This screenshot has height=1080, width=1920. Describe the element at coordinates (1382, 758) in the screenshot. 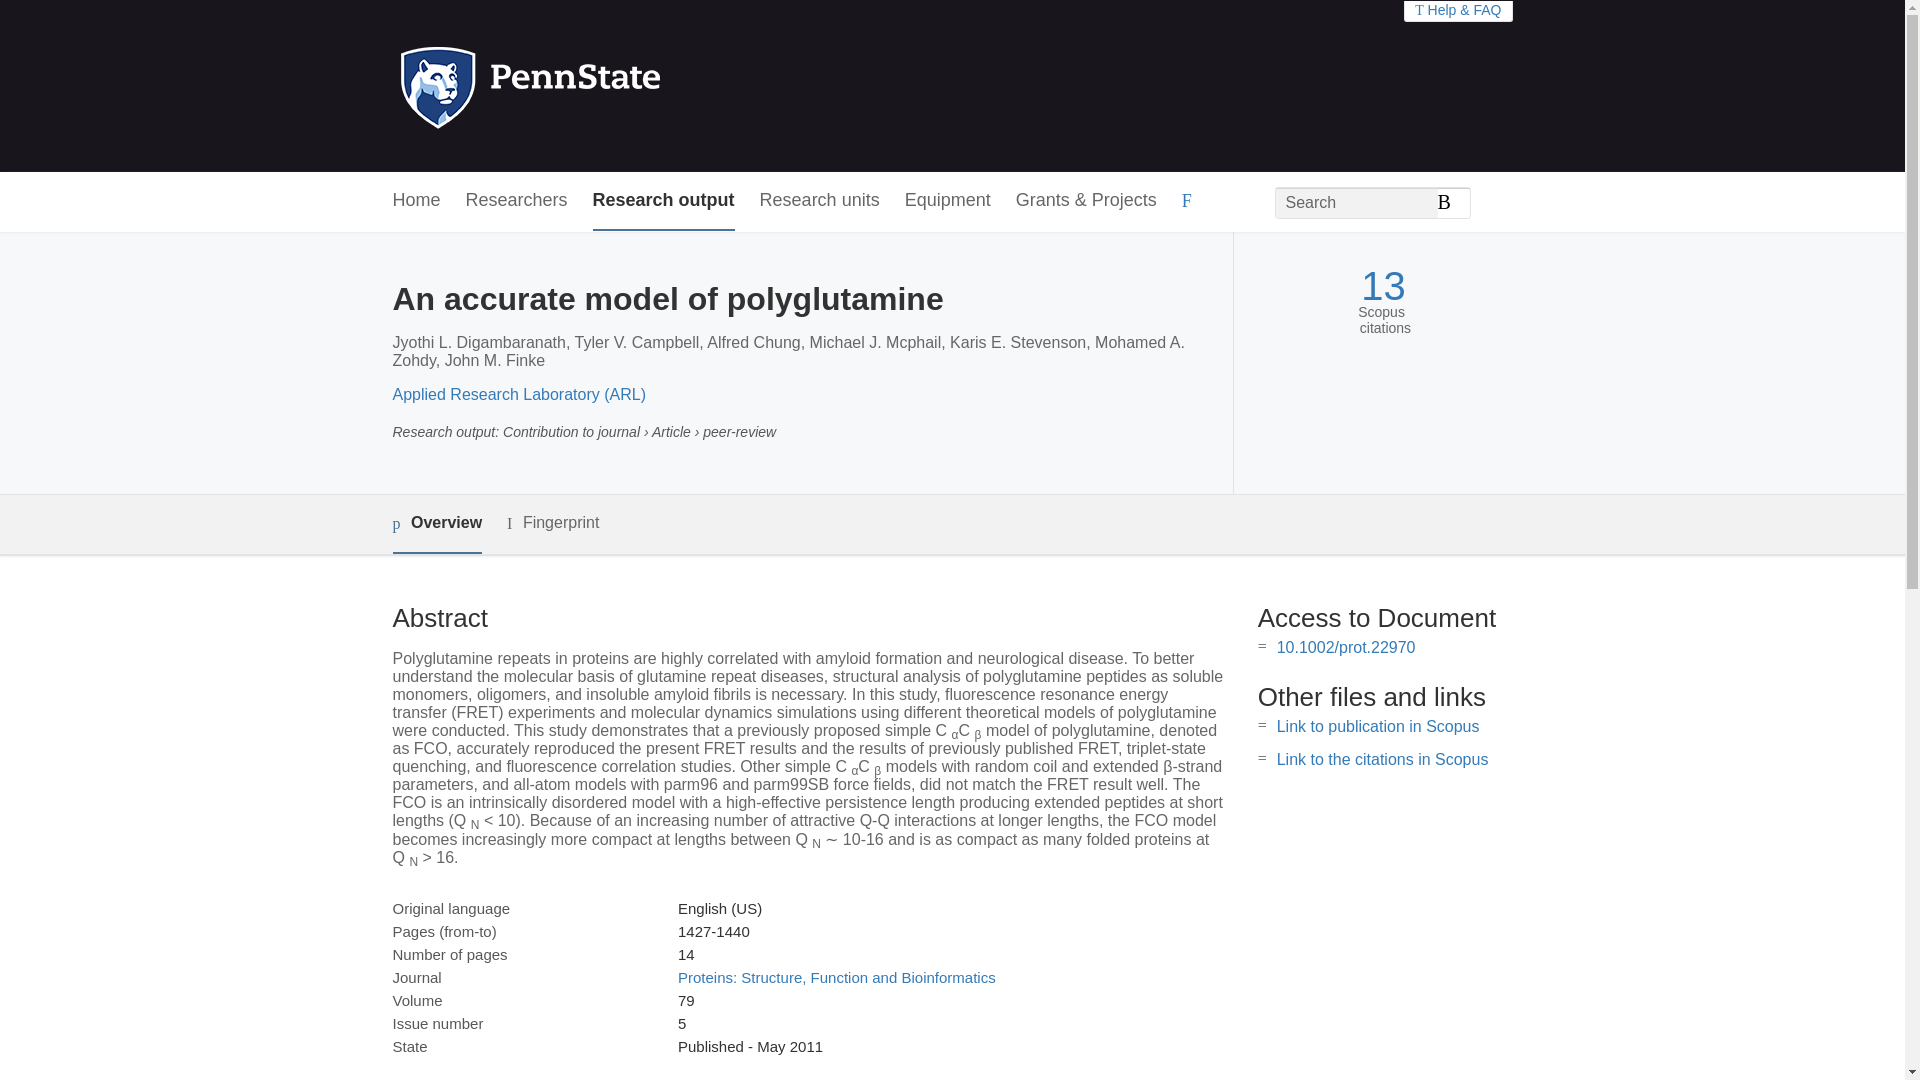

I see `Link to the citations in Scopus` at that location.